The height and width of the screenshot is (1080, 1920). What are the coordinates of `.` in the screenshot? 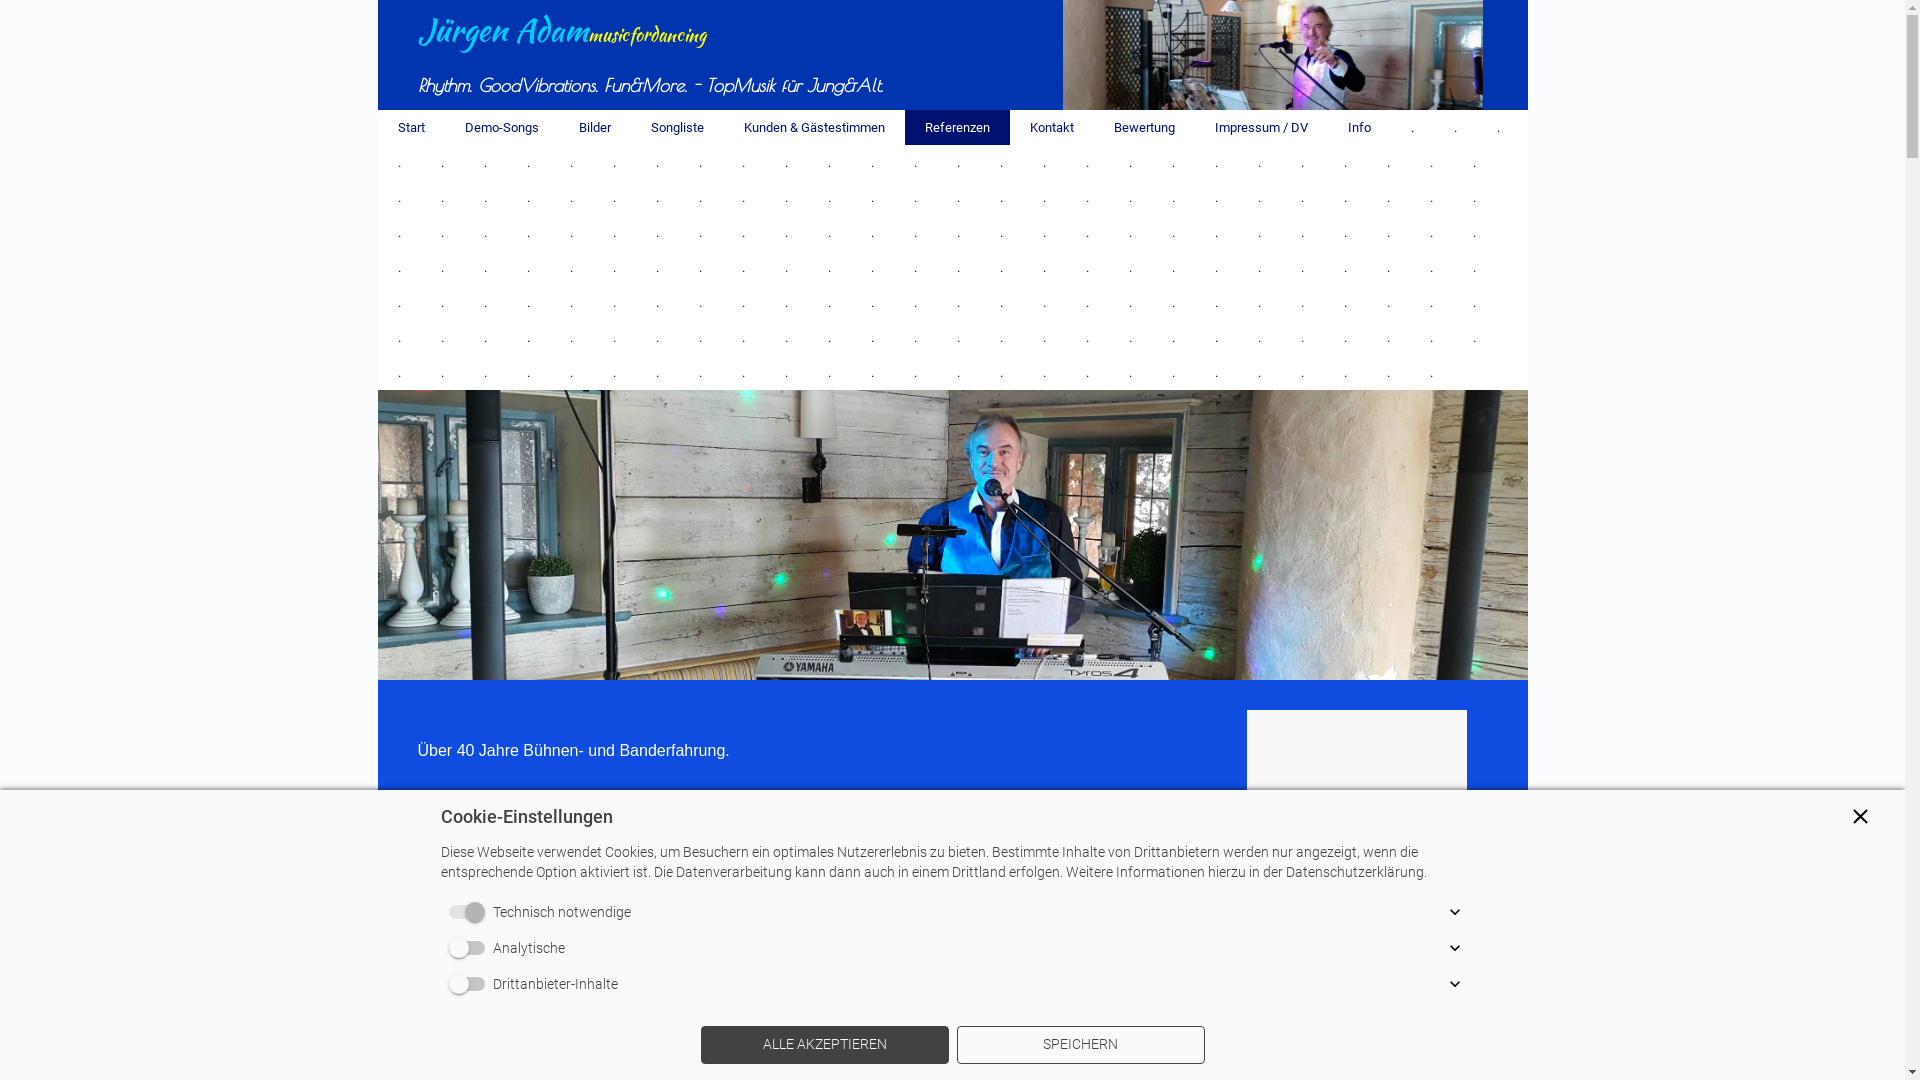 It's located at (1130, 198).